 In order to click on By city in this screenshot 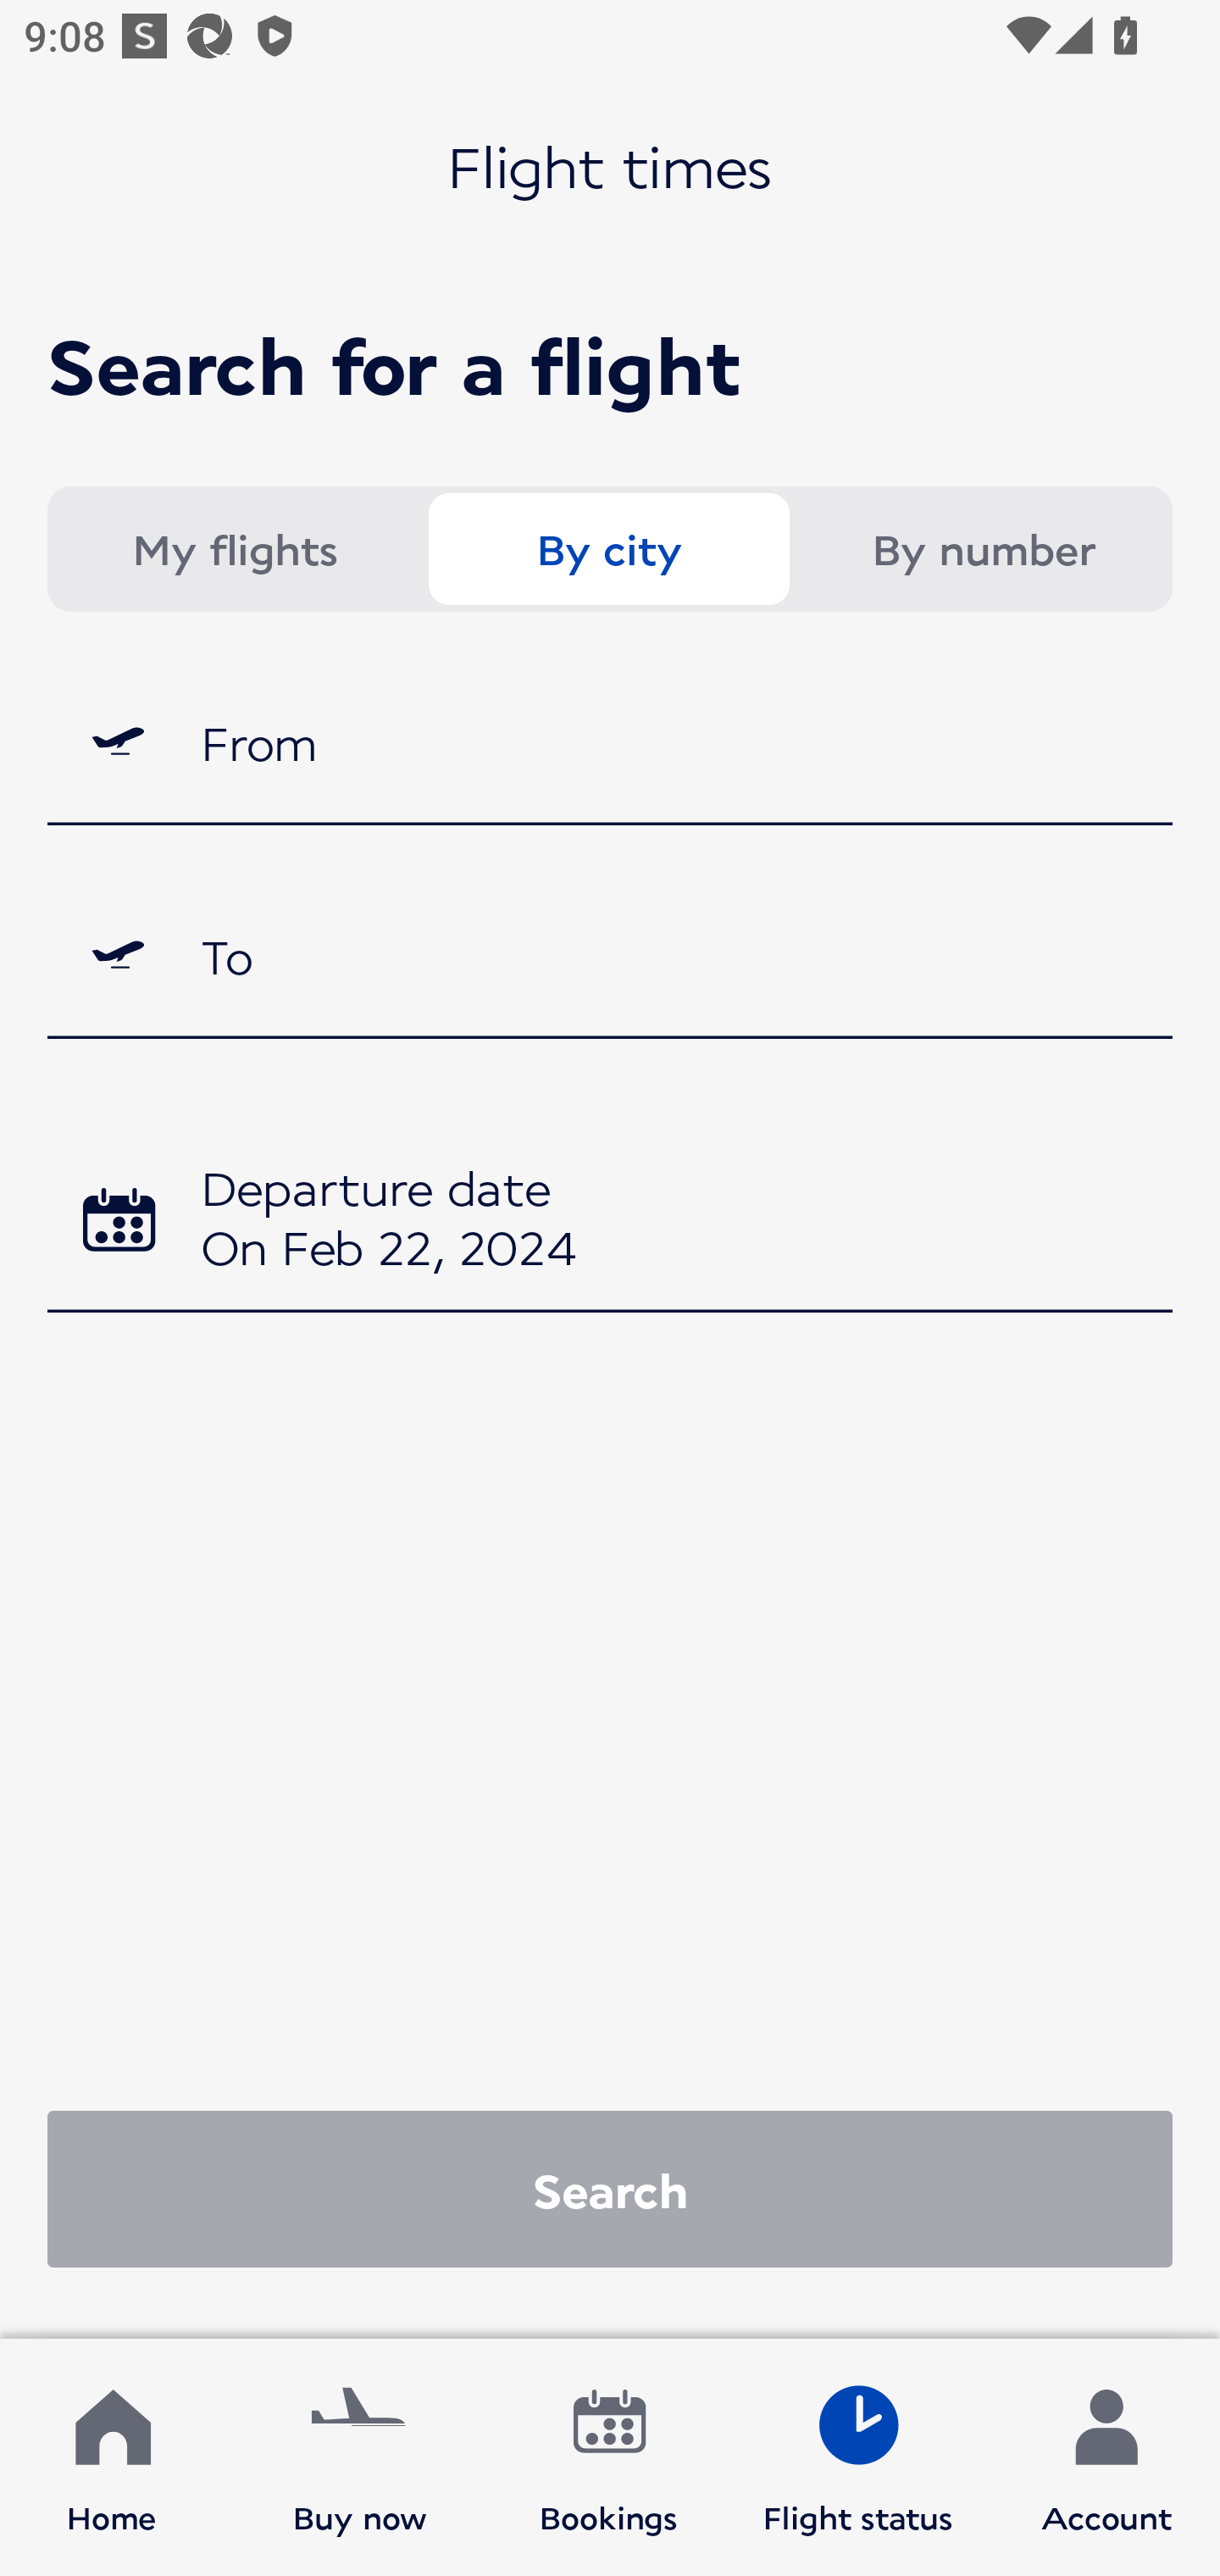, I will do `click(608, 549)`.